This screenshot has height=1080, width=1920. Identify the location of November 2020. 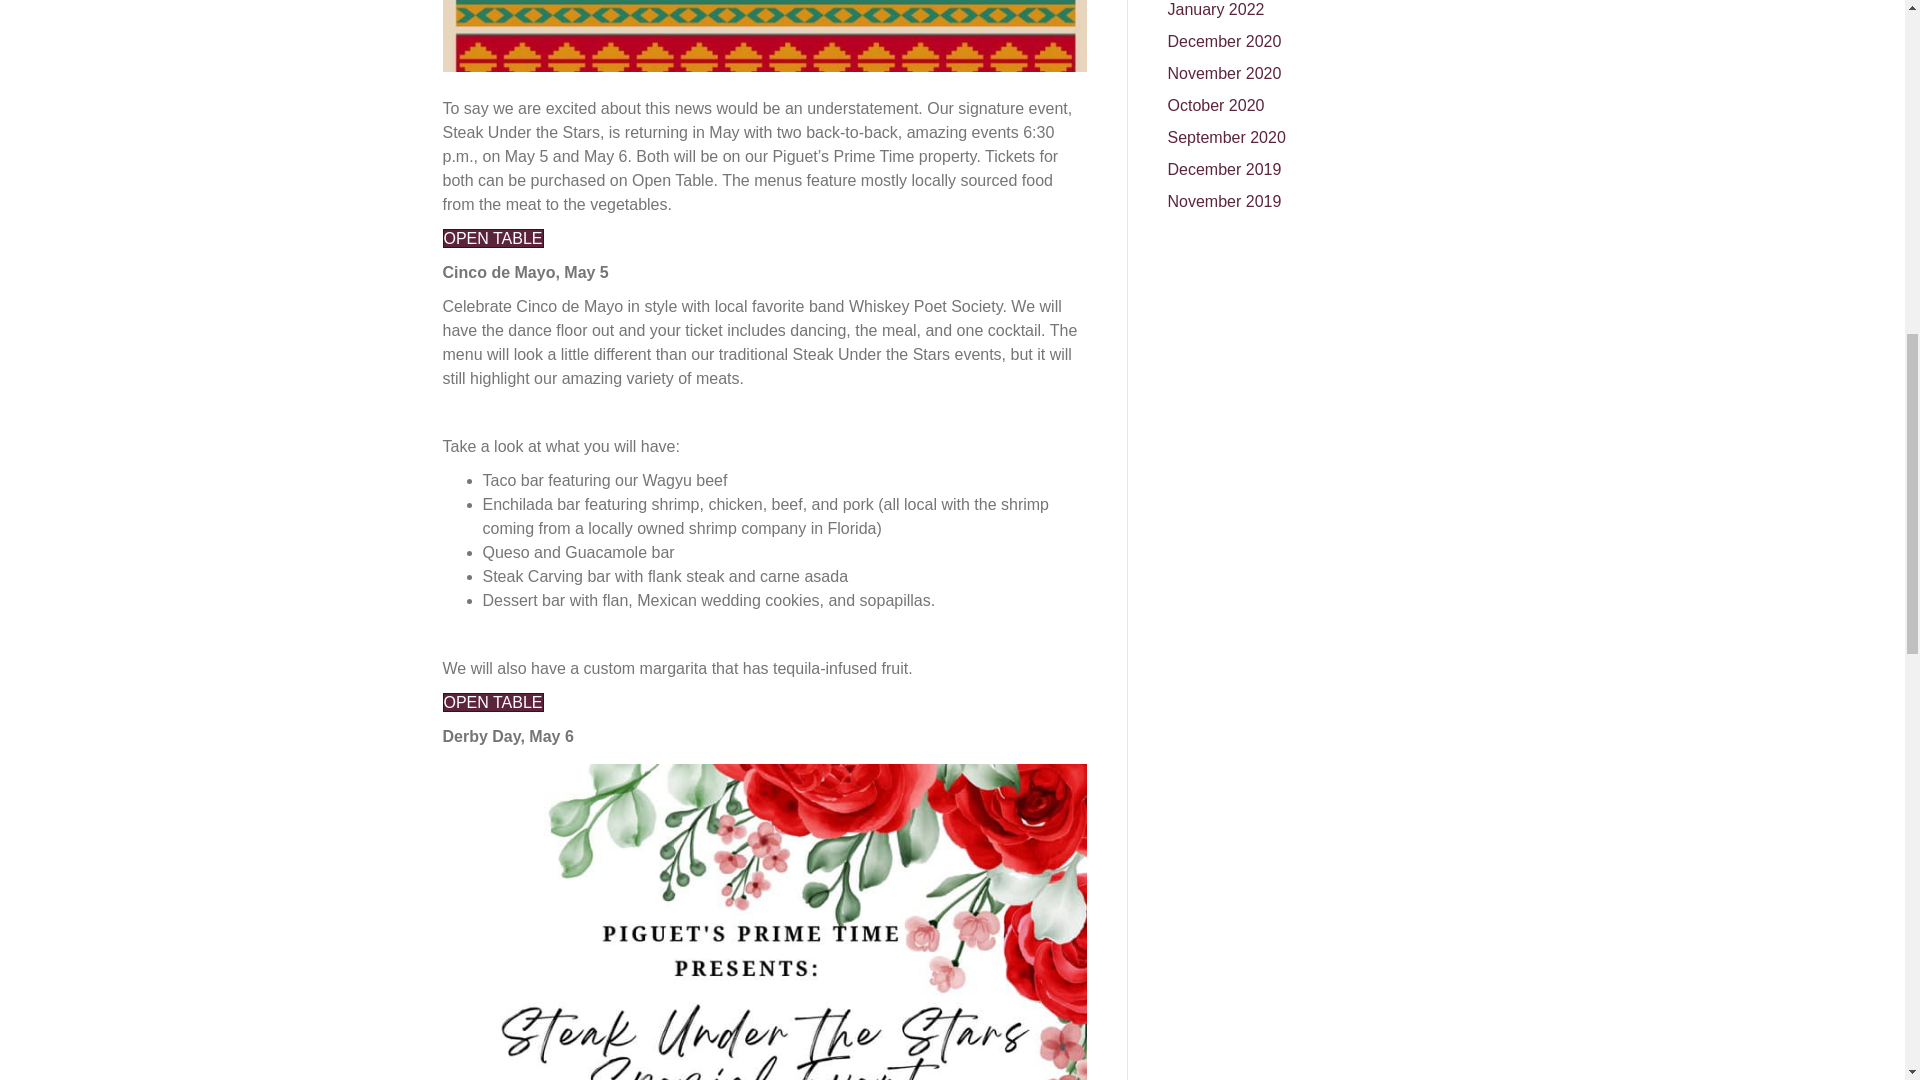
(1224, 73).